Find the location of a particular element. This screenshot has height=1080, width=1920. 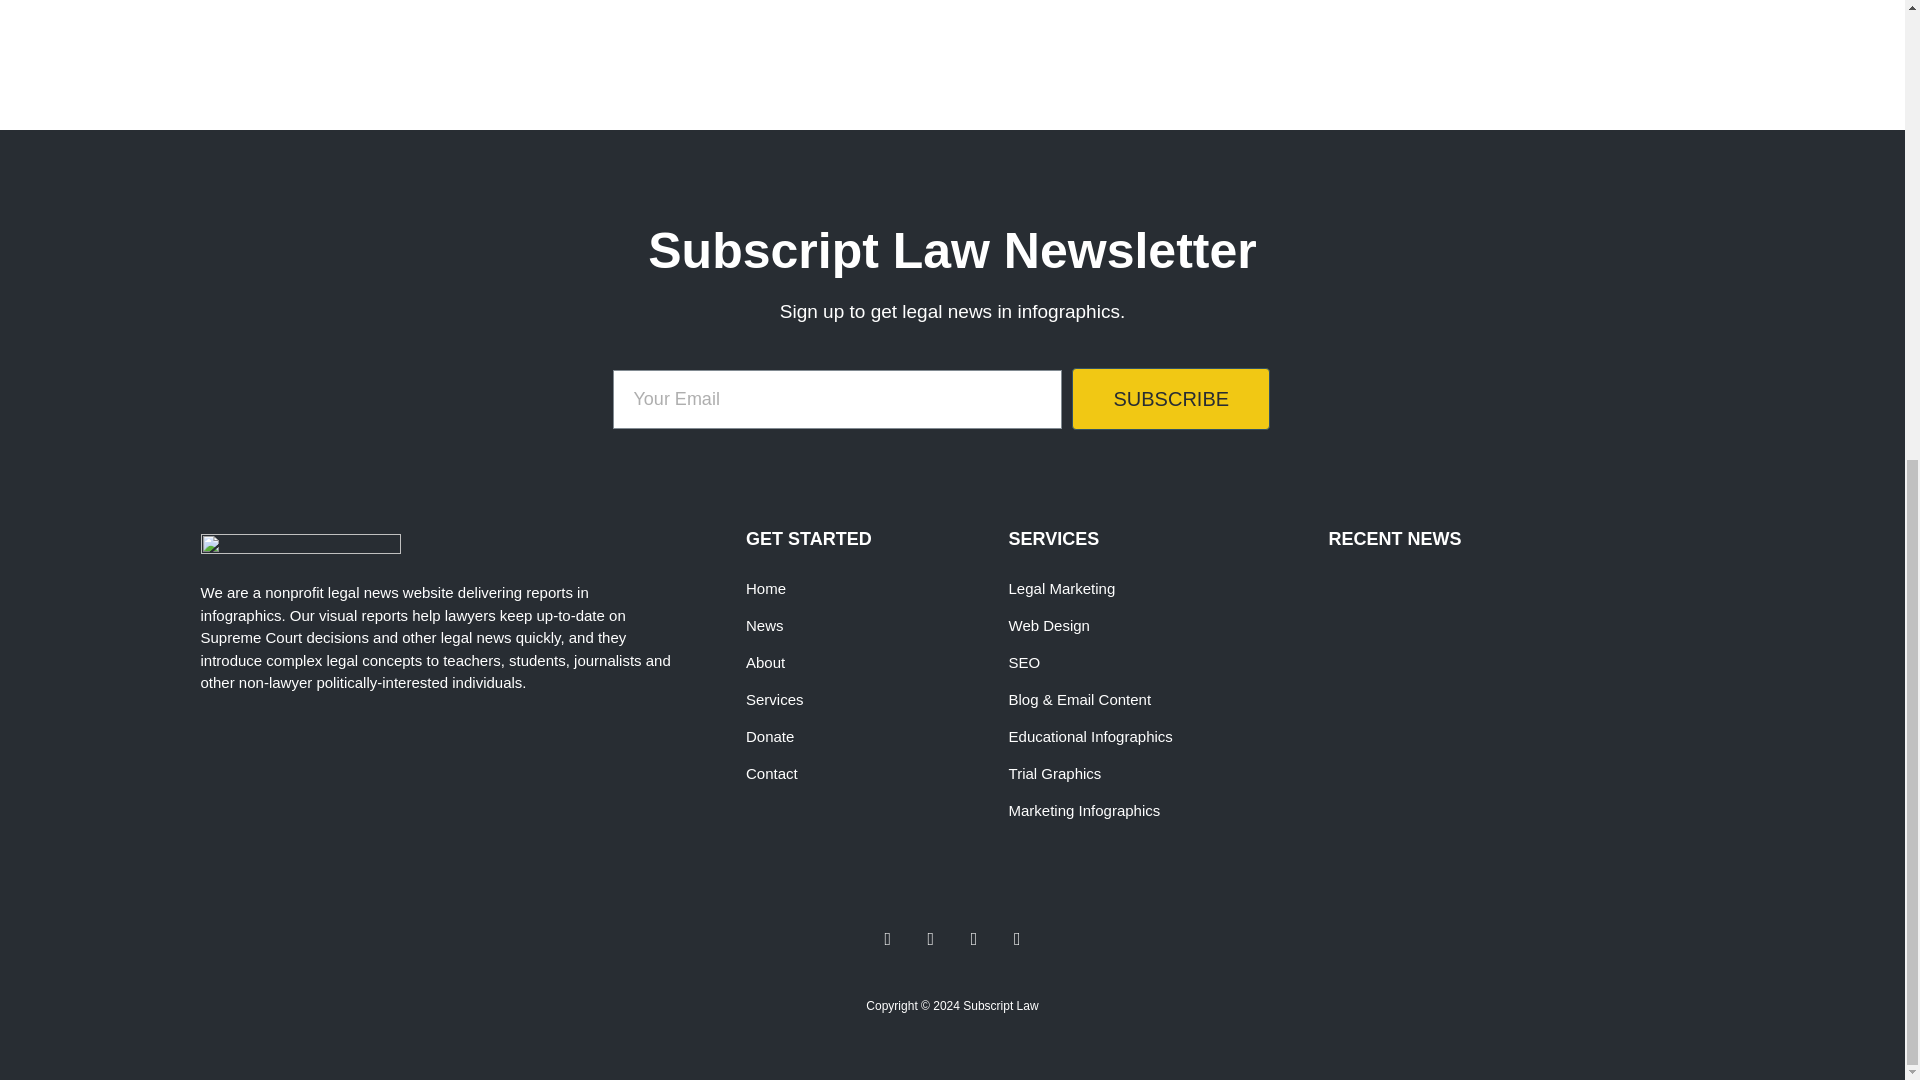

News is located at coordinates (858, 626).